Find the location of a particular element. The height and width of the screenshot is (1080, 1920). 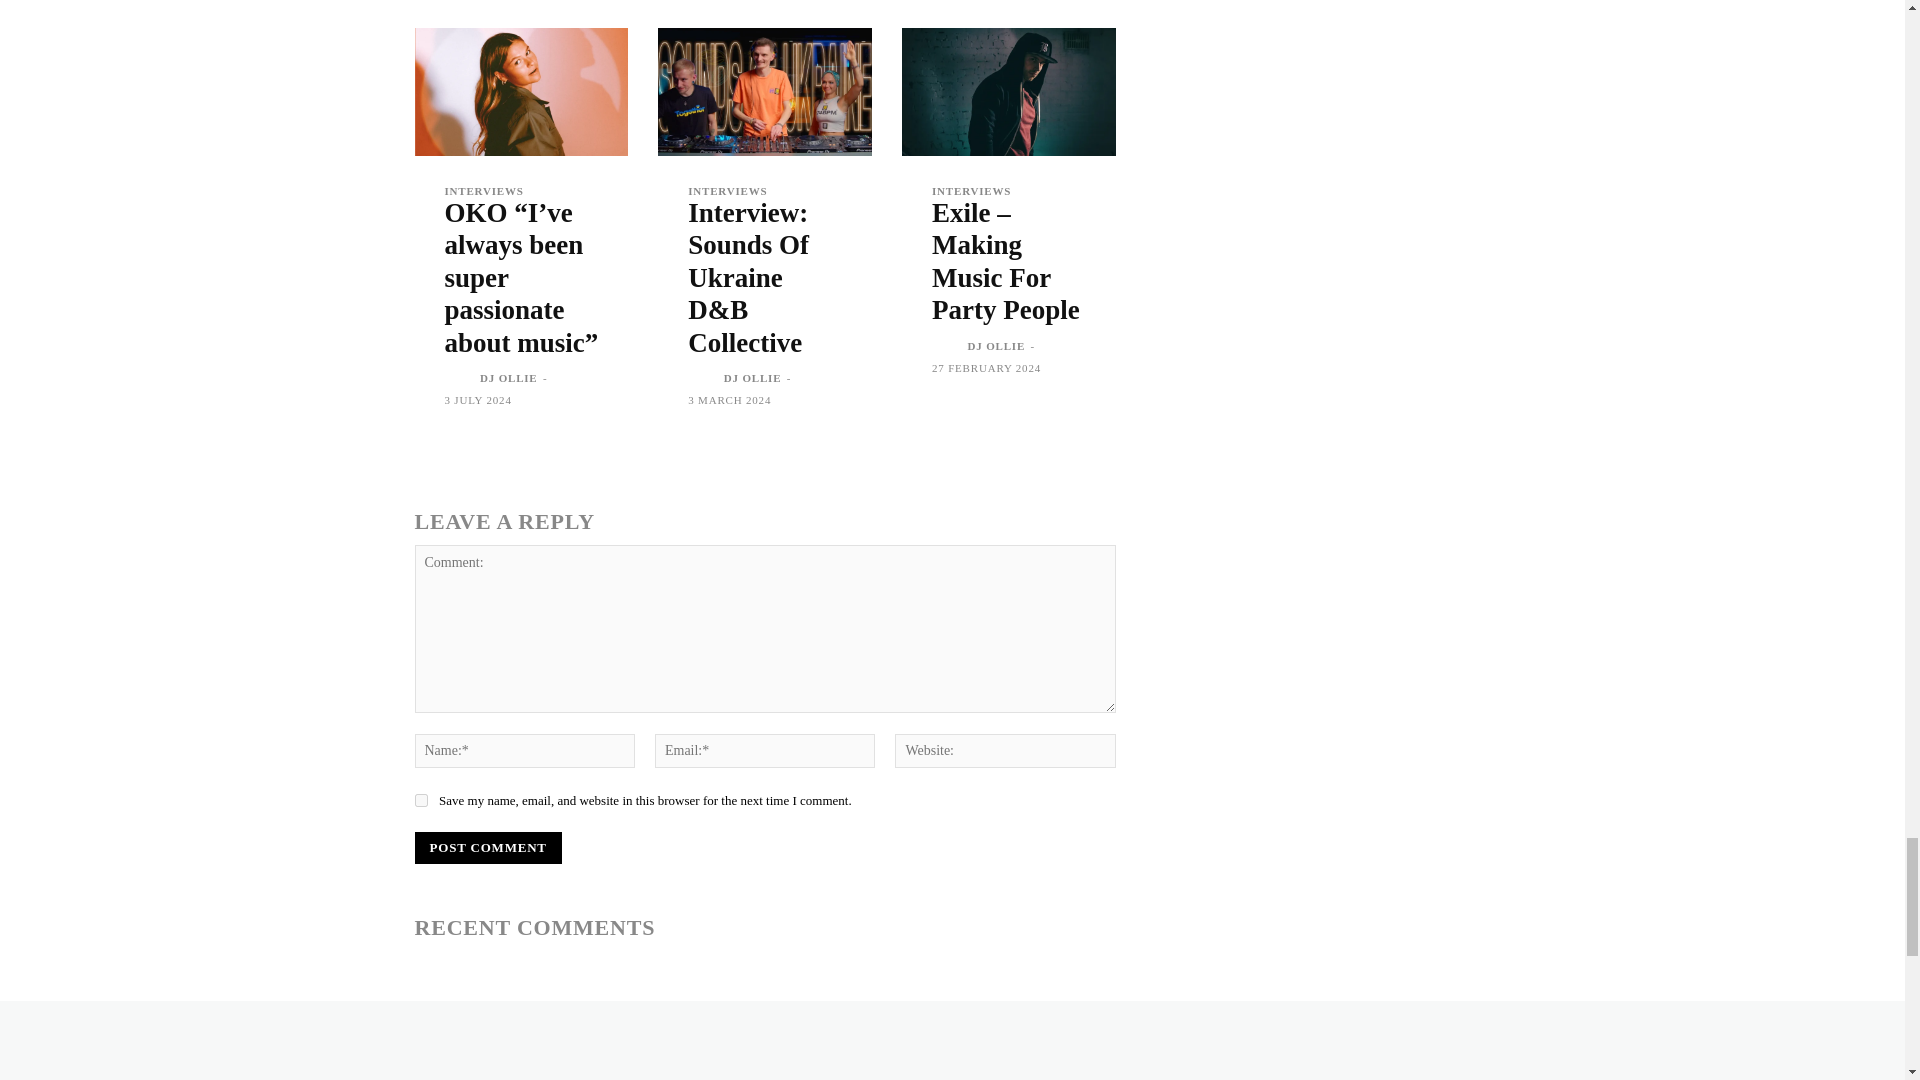

Post Comment is located at coordinates (487, 848).